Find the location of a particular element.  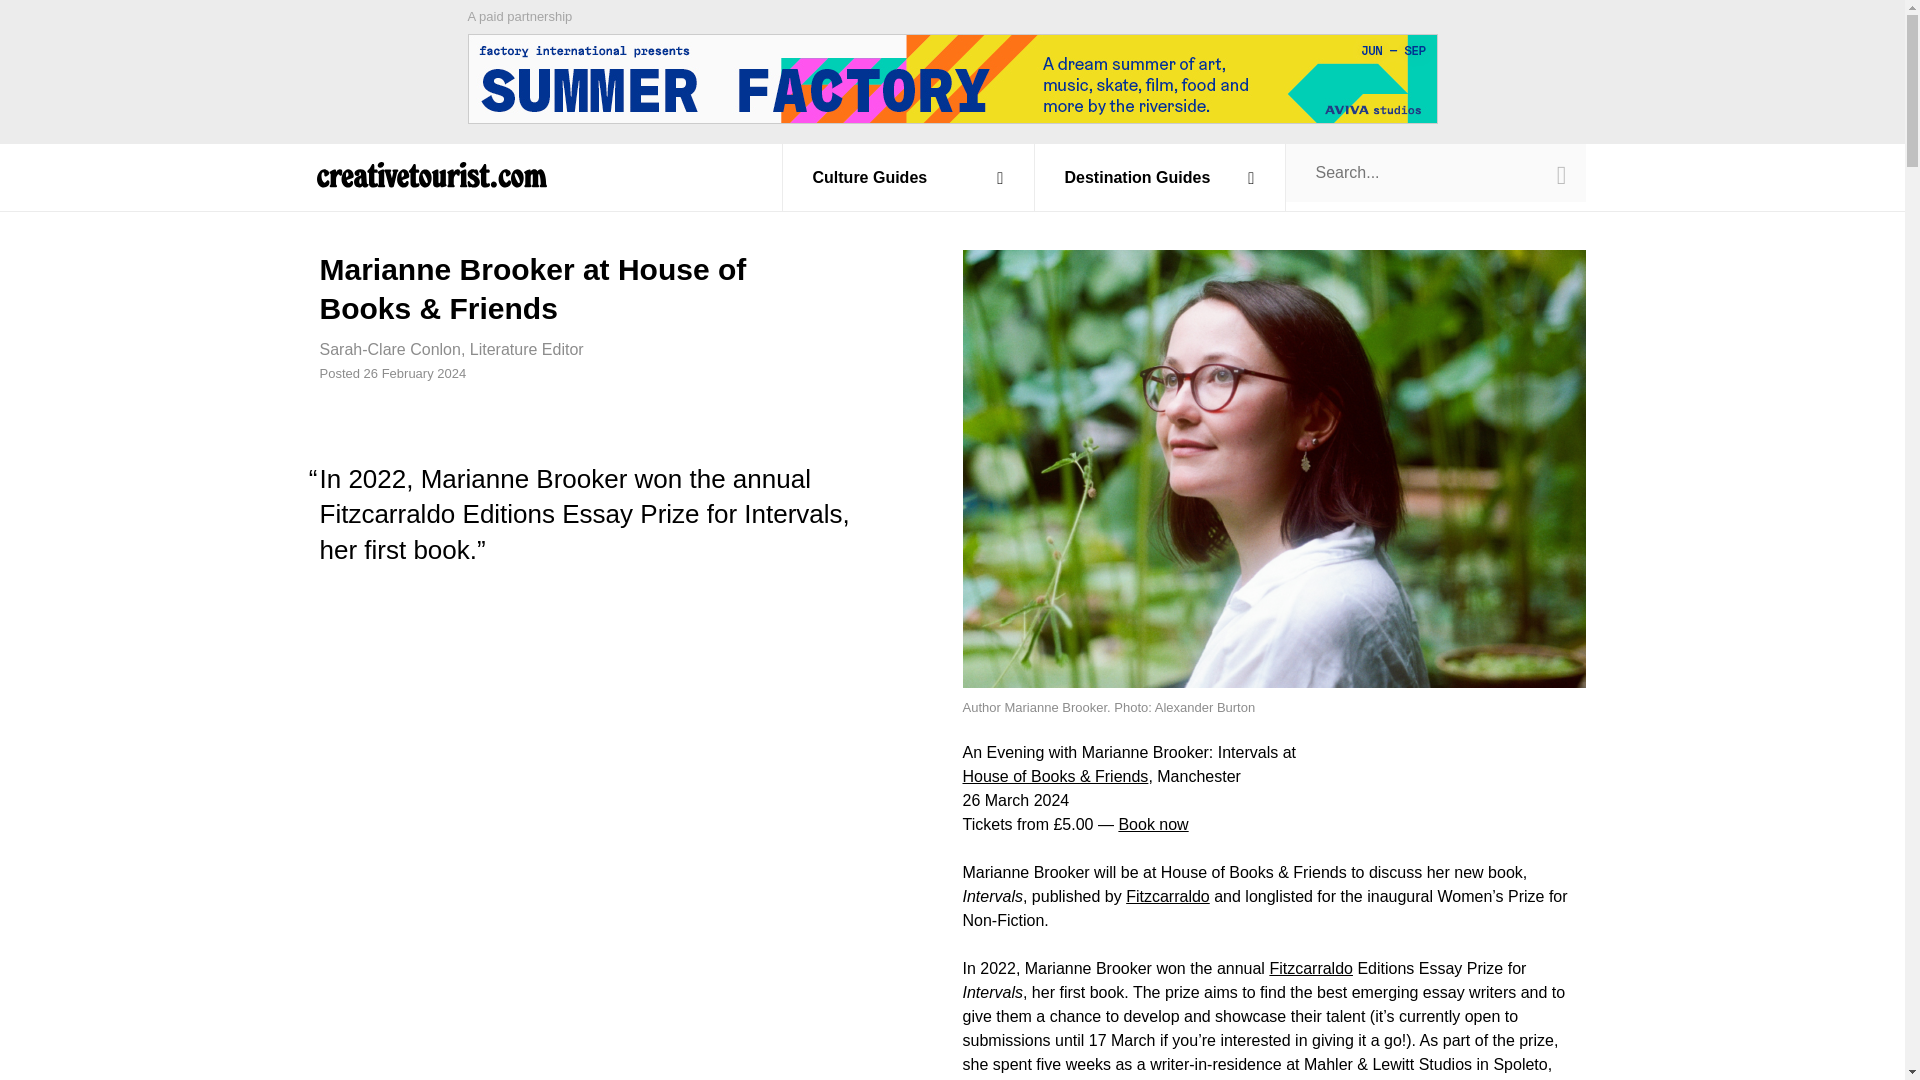

Culture Guides is located at coordinates (908, 177).